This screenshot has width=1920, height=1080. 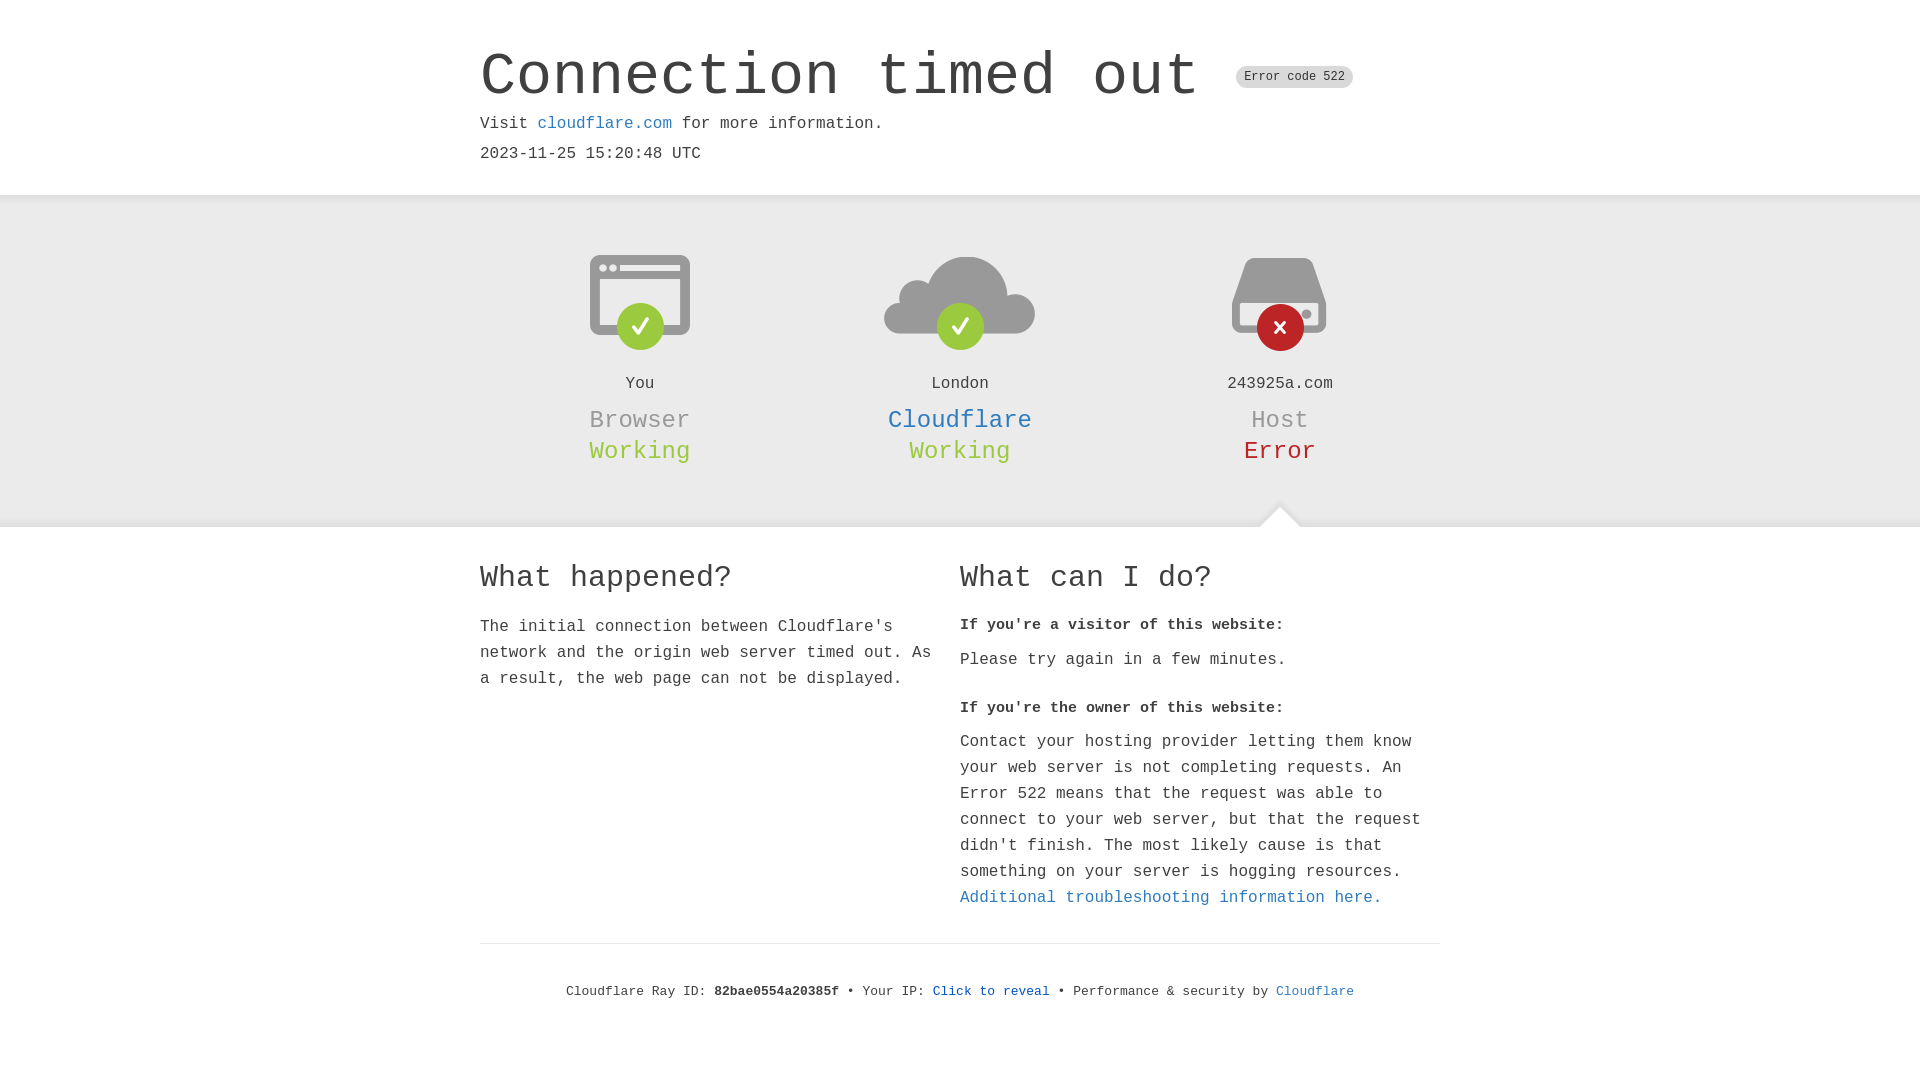 I want to click on Cloudflare, so click(x=1315, y=992).